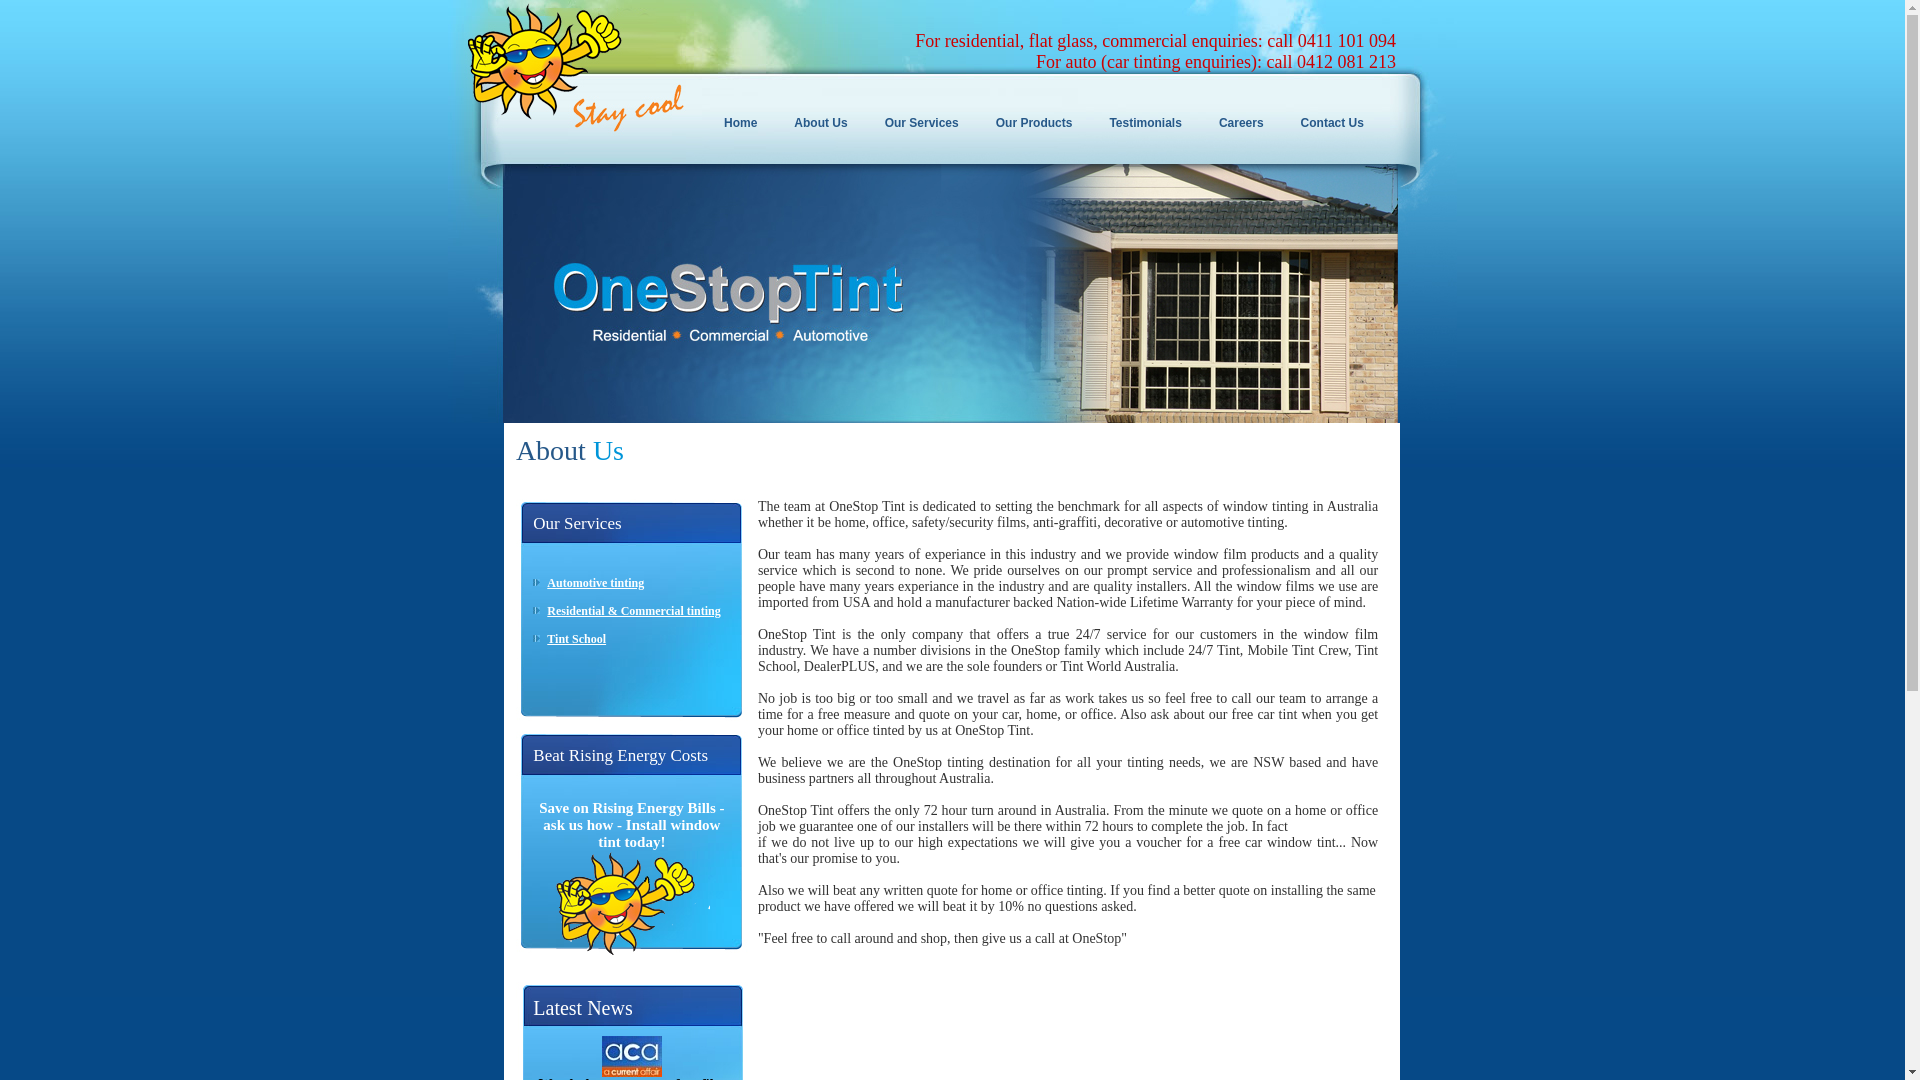  I want to click on Tint School, so click(576, 639).